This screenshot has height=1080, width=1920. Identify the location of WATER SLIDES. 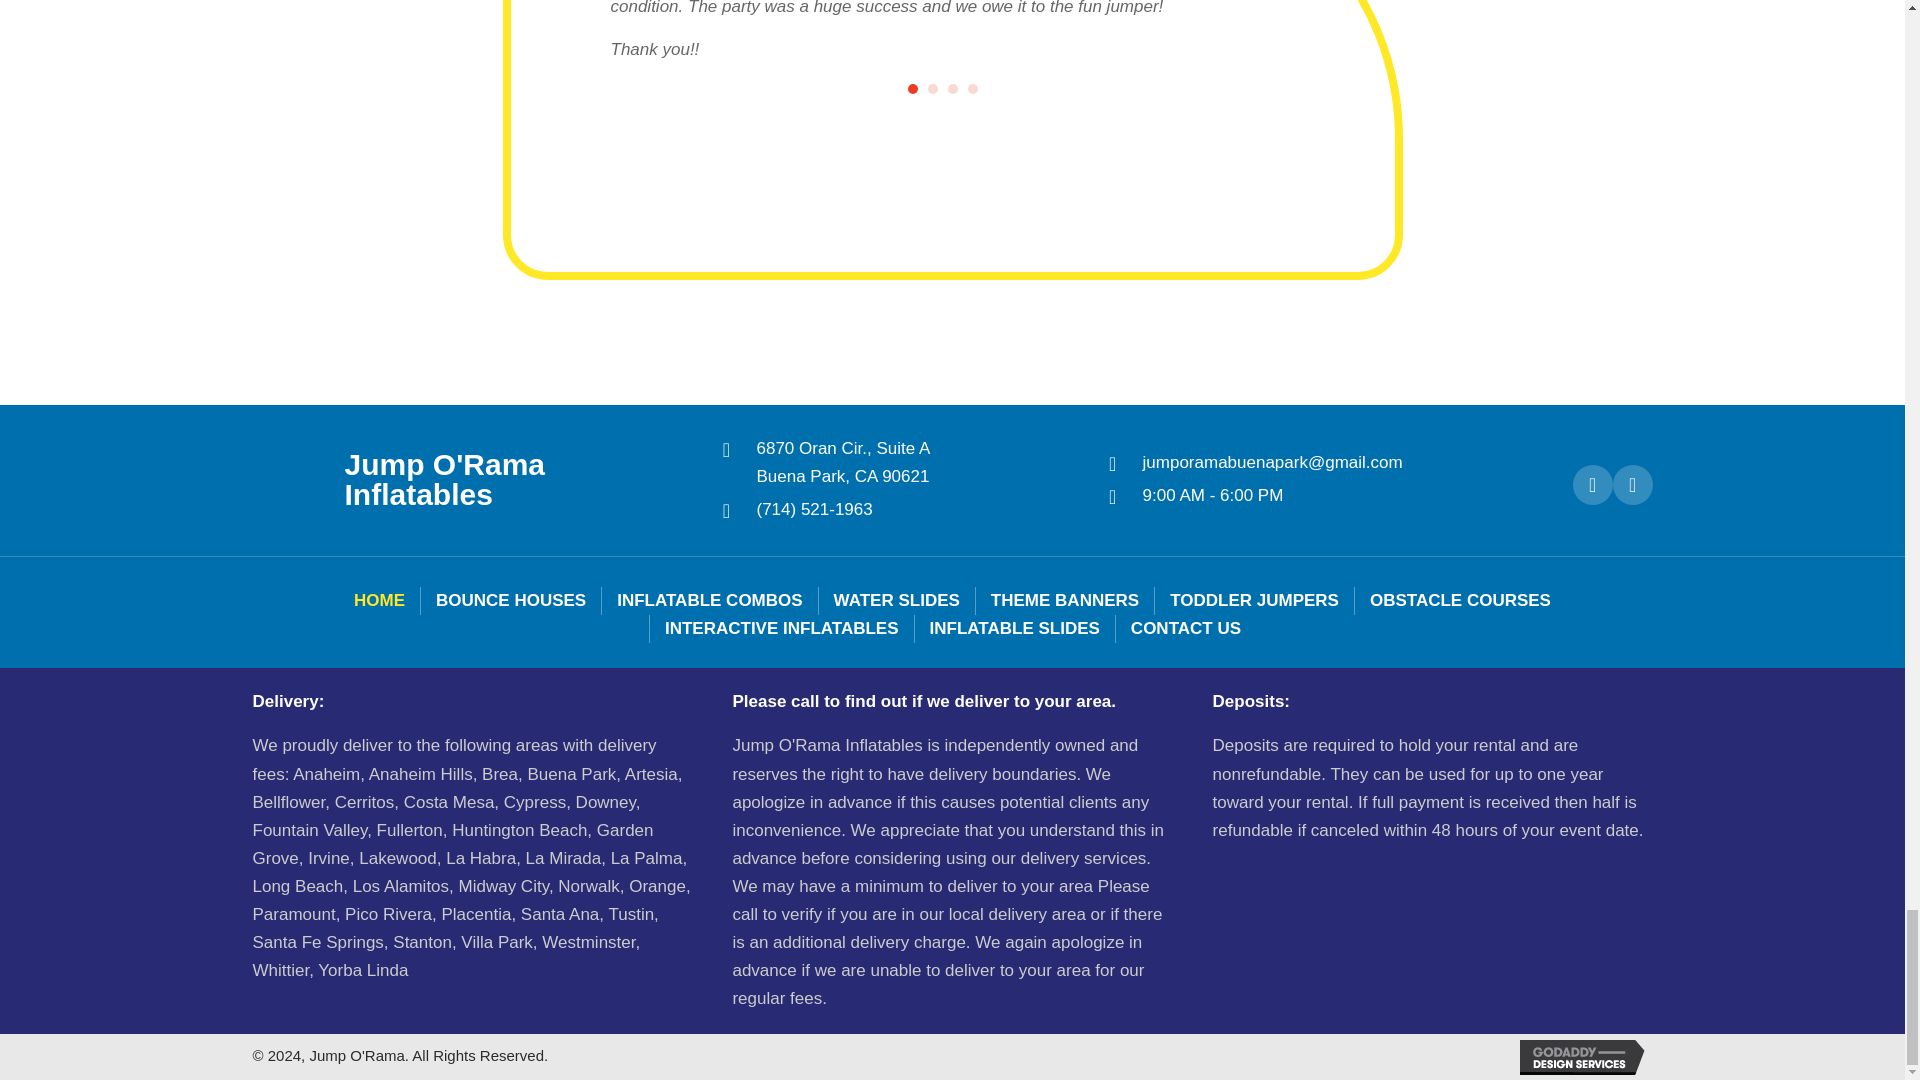
(897, 600).